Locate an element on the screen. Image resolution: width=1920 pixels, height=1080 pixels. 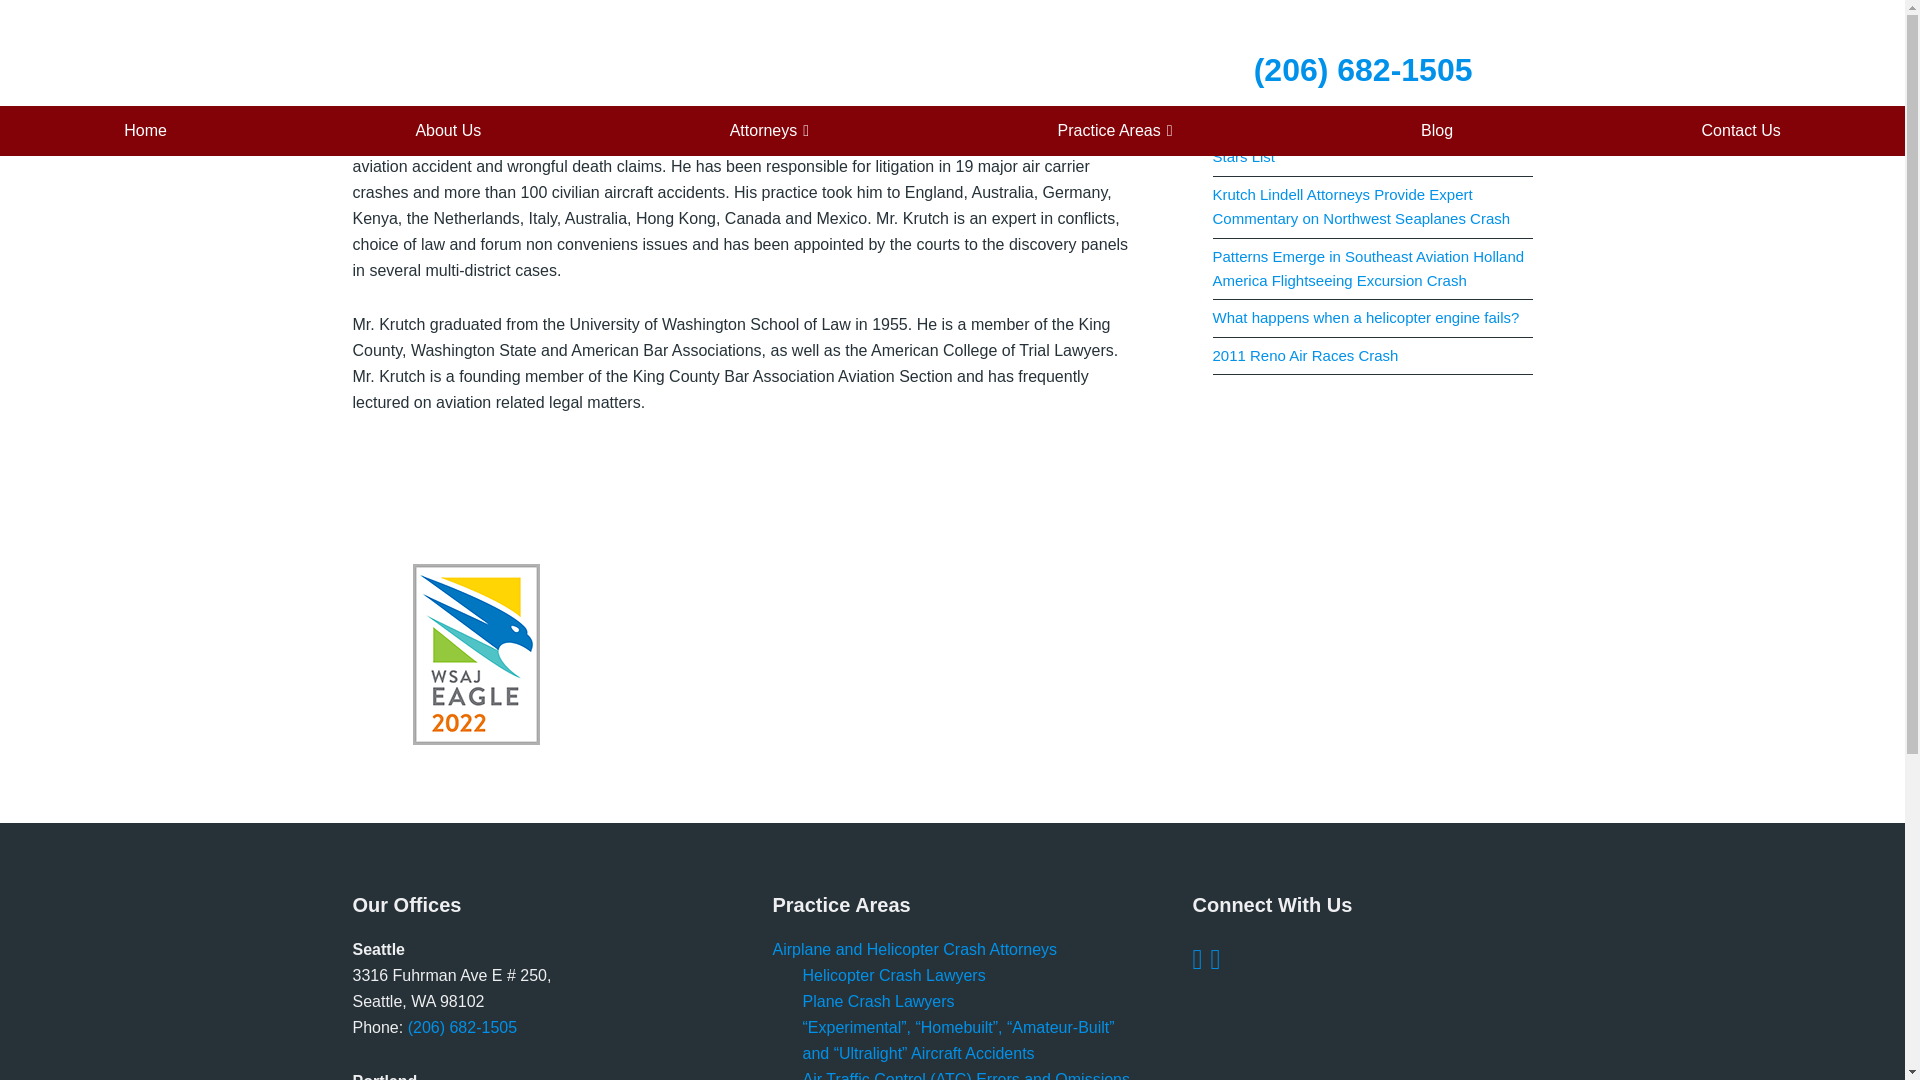
Blog is located at coordinates (1436, 130).